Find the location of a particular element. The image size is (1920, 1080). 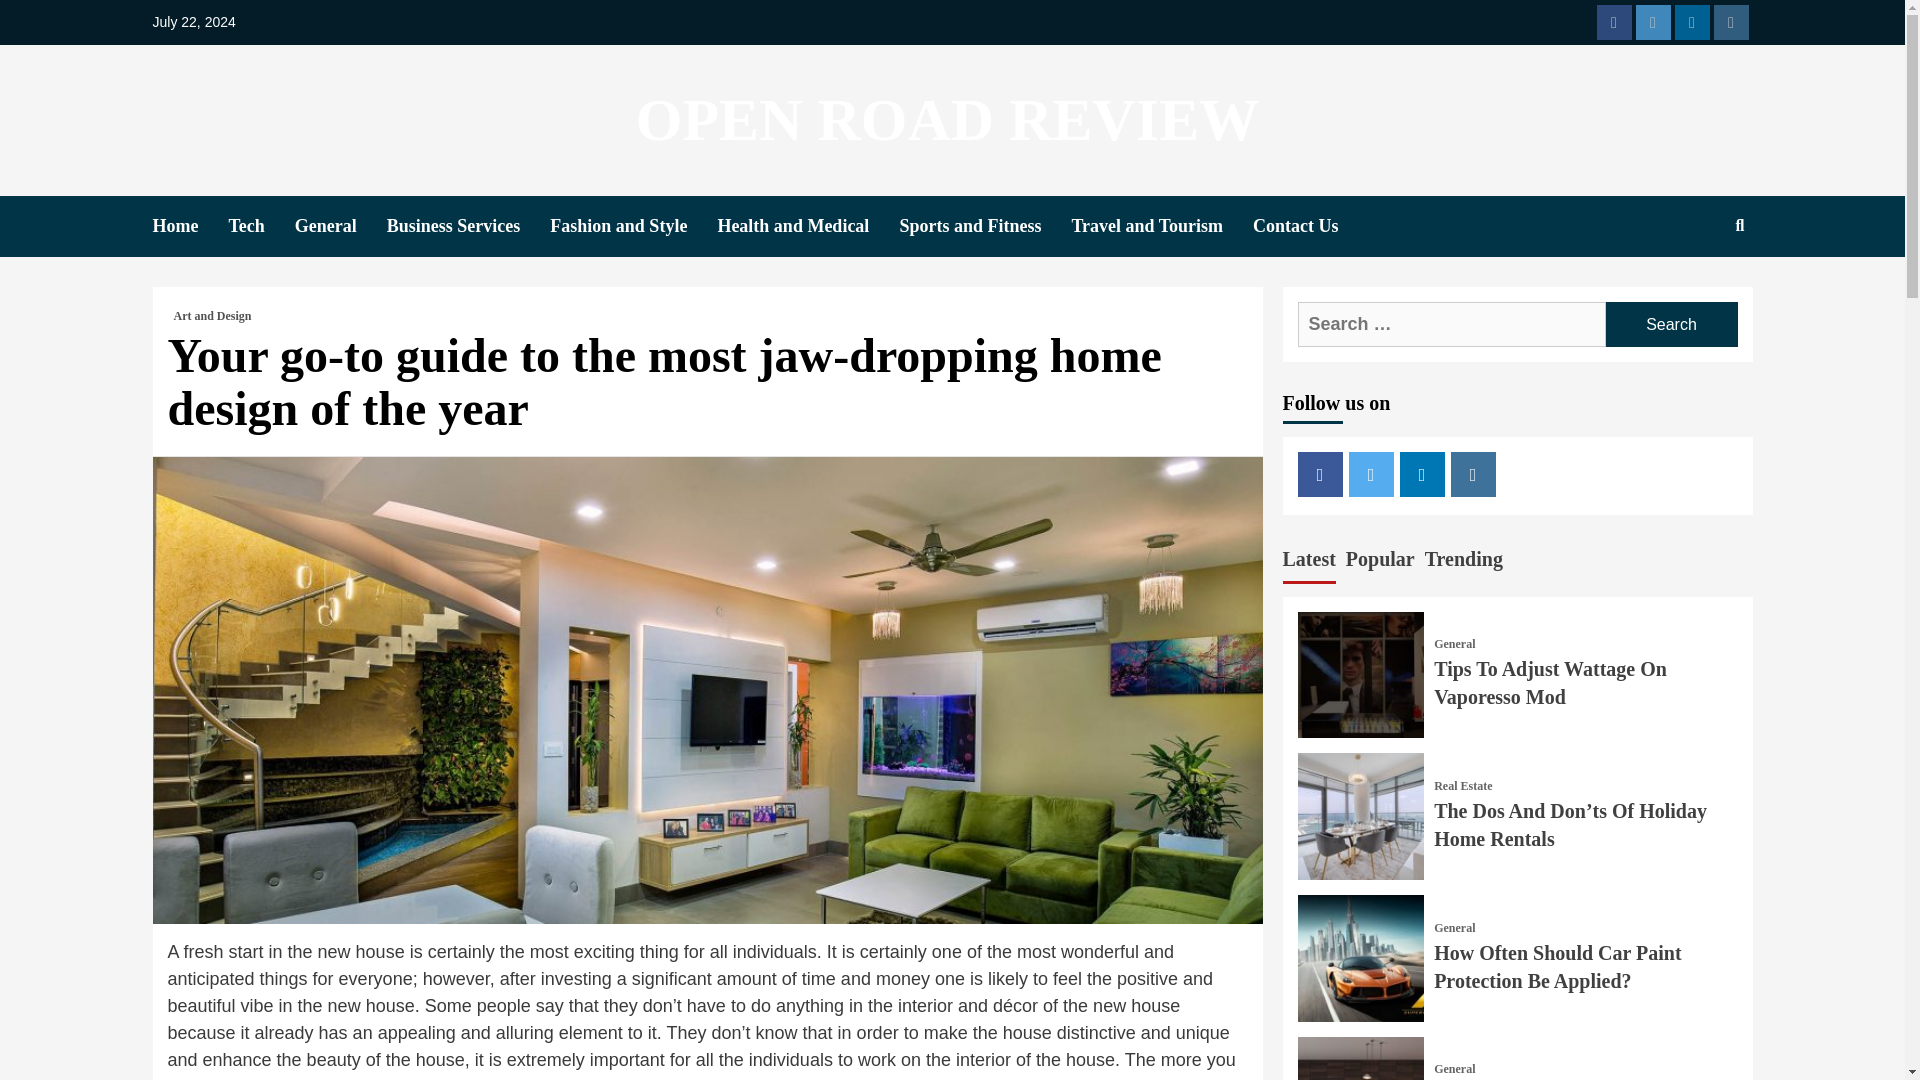

Health and Medical is located at coordinates (807, 226).